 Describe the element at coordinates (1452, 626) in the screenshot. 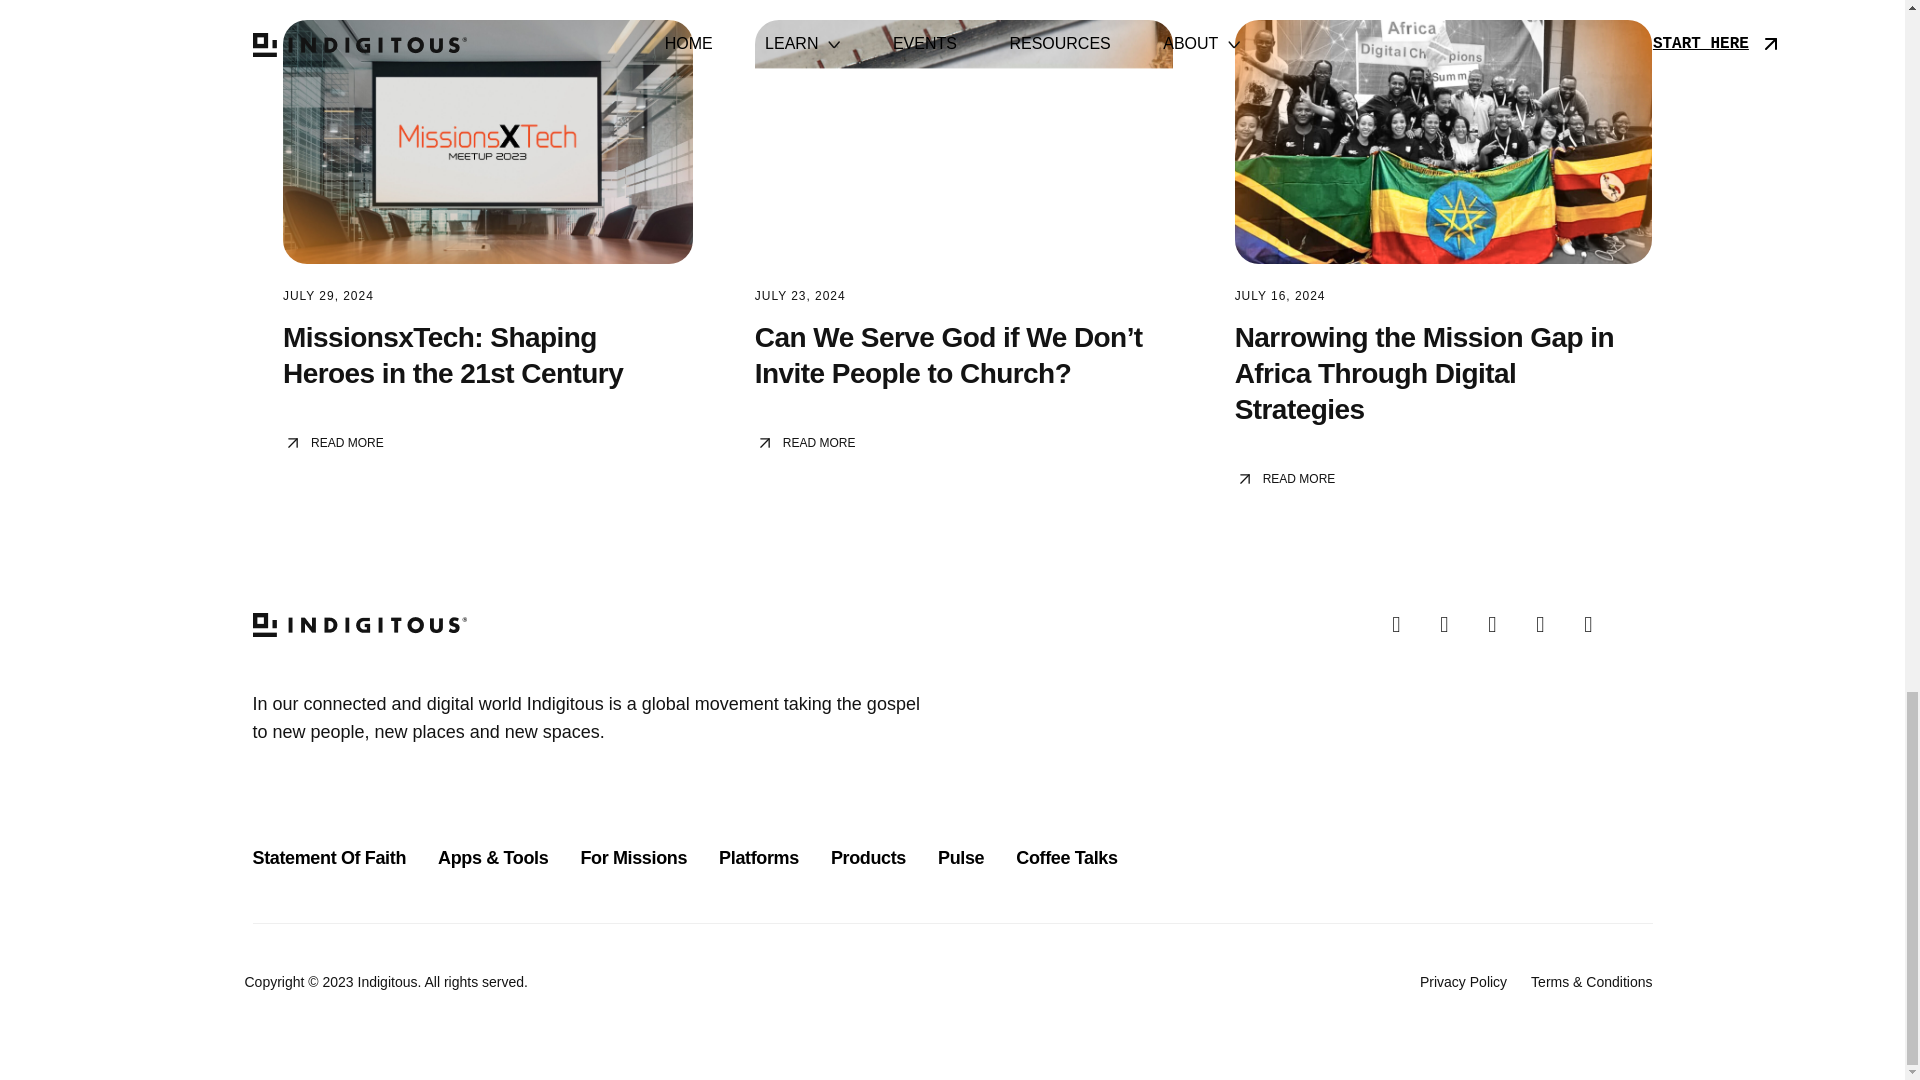

I see `Instagram` at that location.